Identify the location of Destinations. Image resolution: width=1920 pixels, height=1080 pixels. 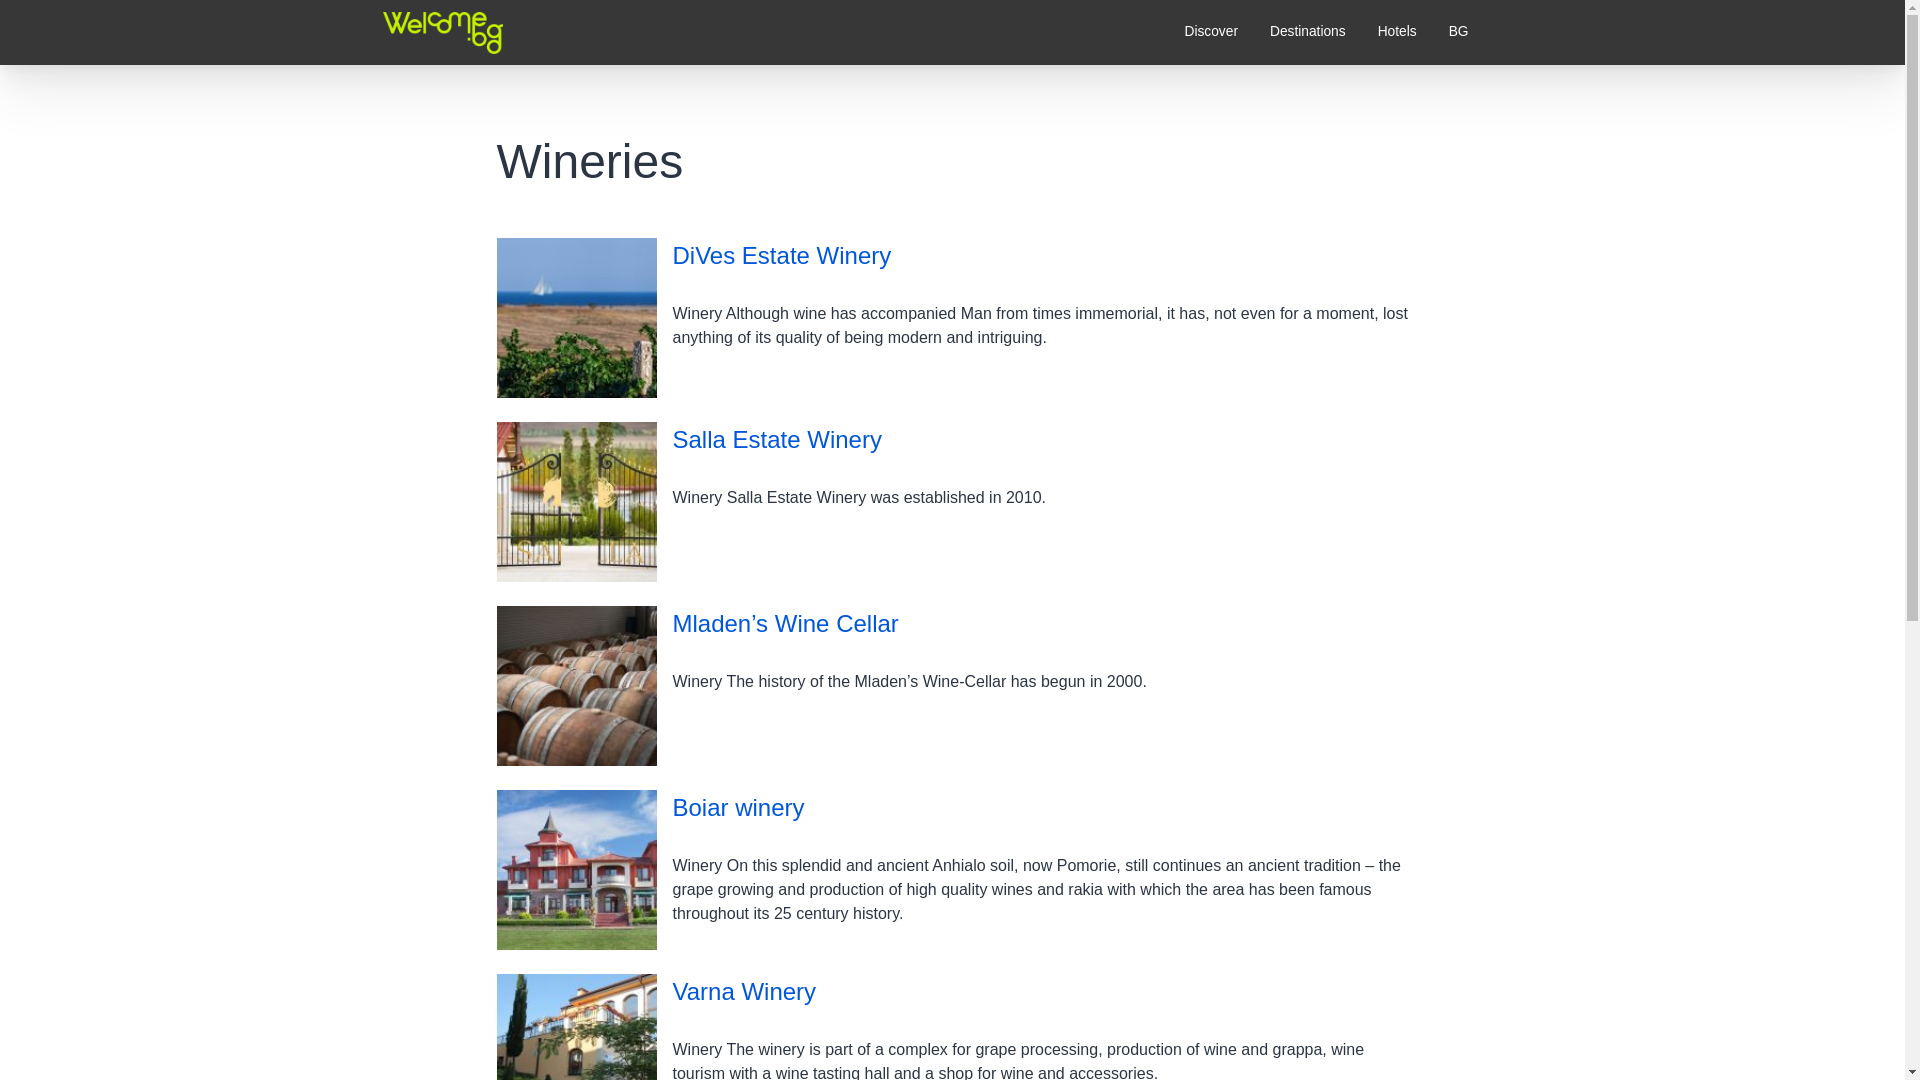
(1307, 32).